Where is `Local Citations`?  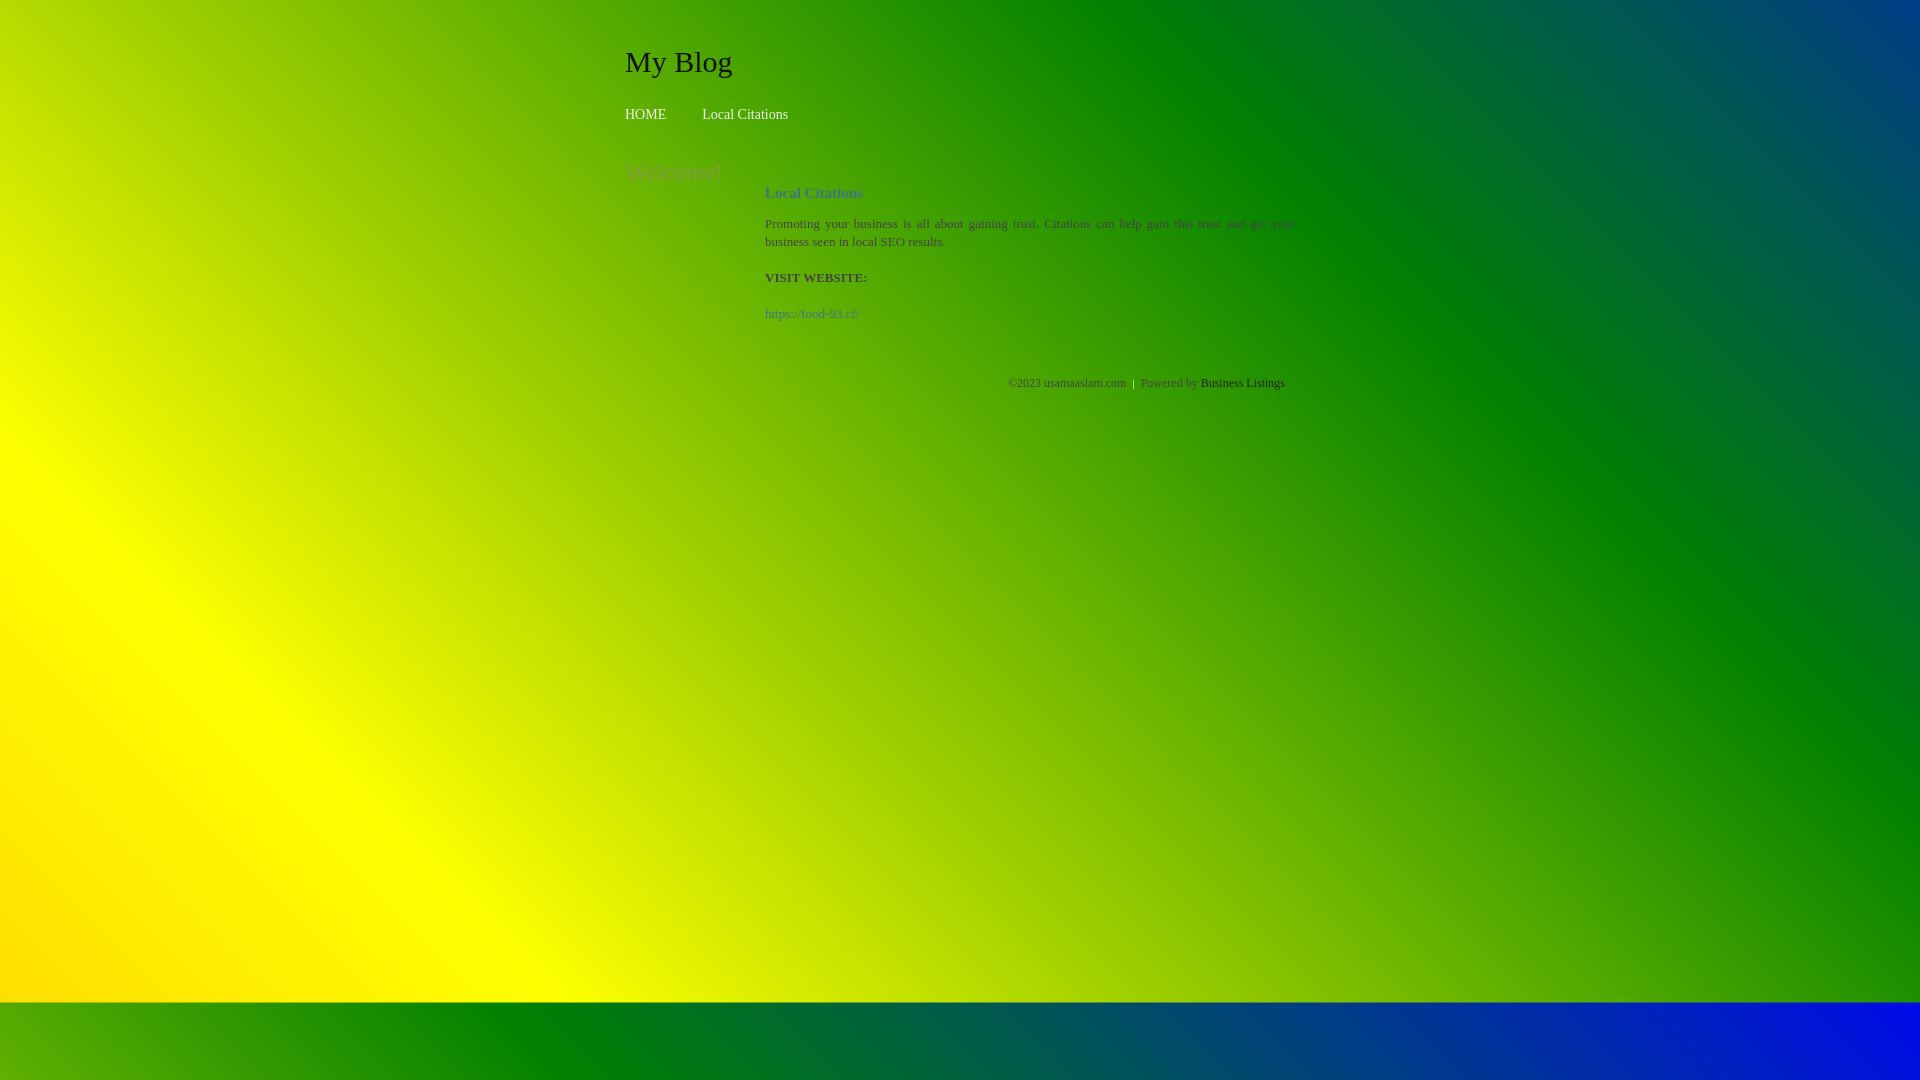 Local Citations is located at coordinates (745, 114).